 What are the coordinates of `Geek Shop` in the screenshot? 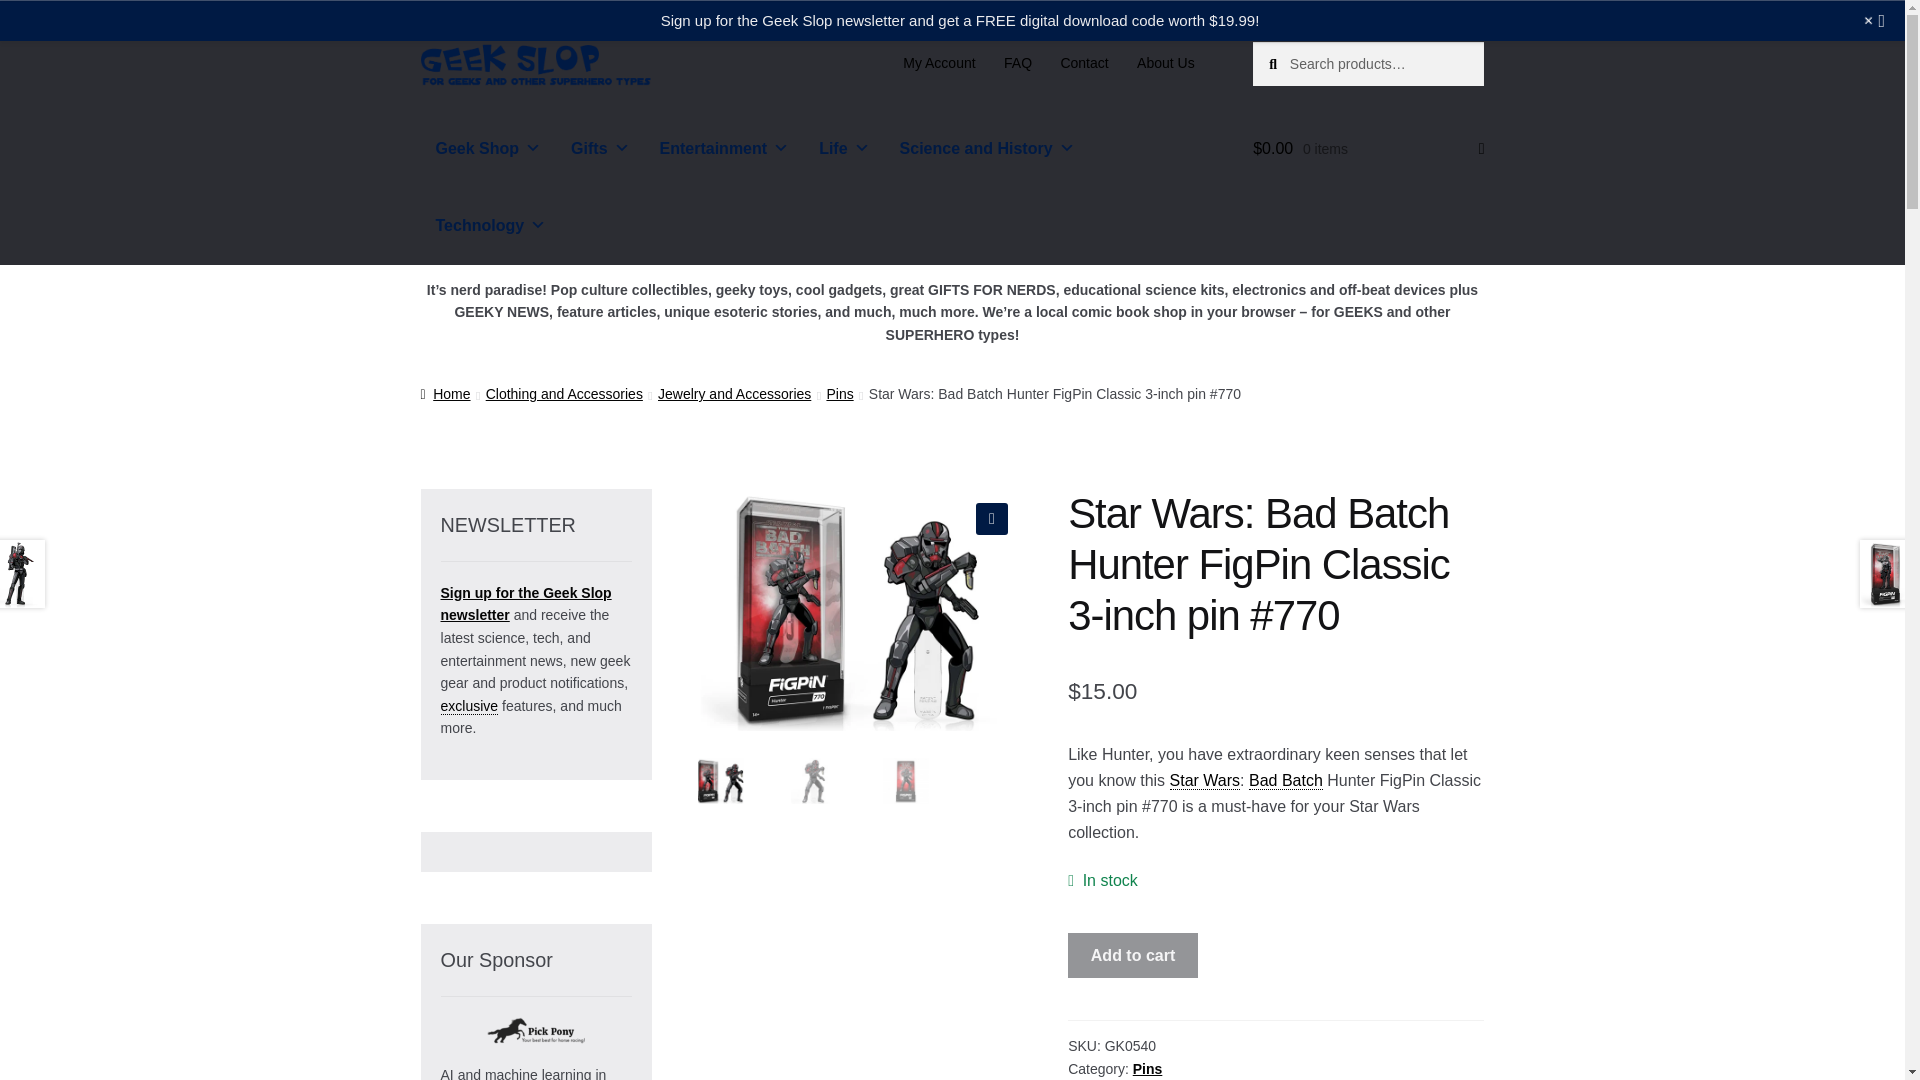 It's located at (488, 148).